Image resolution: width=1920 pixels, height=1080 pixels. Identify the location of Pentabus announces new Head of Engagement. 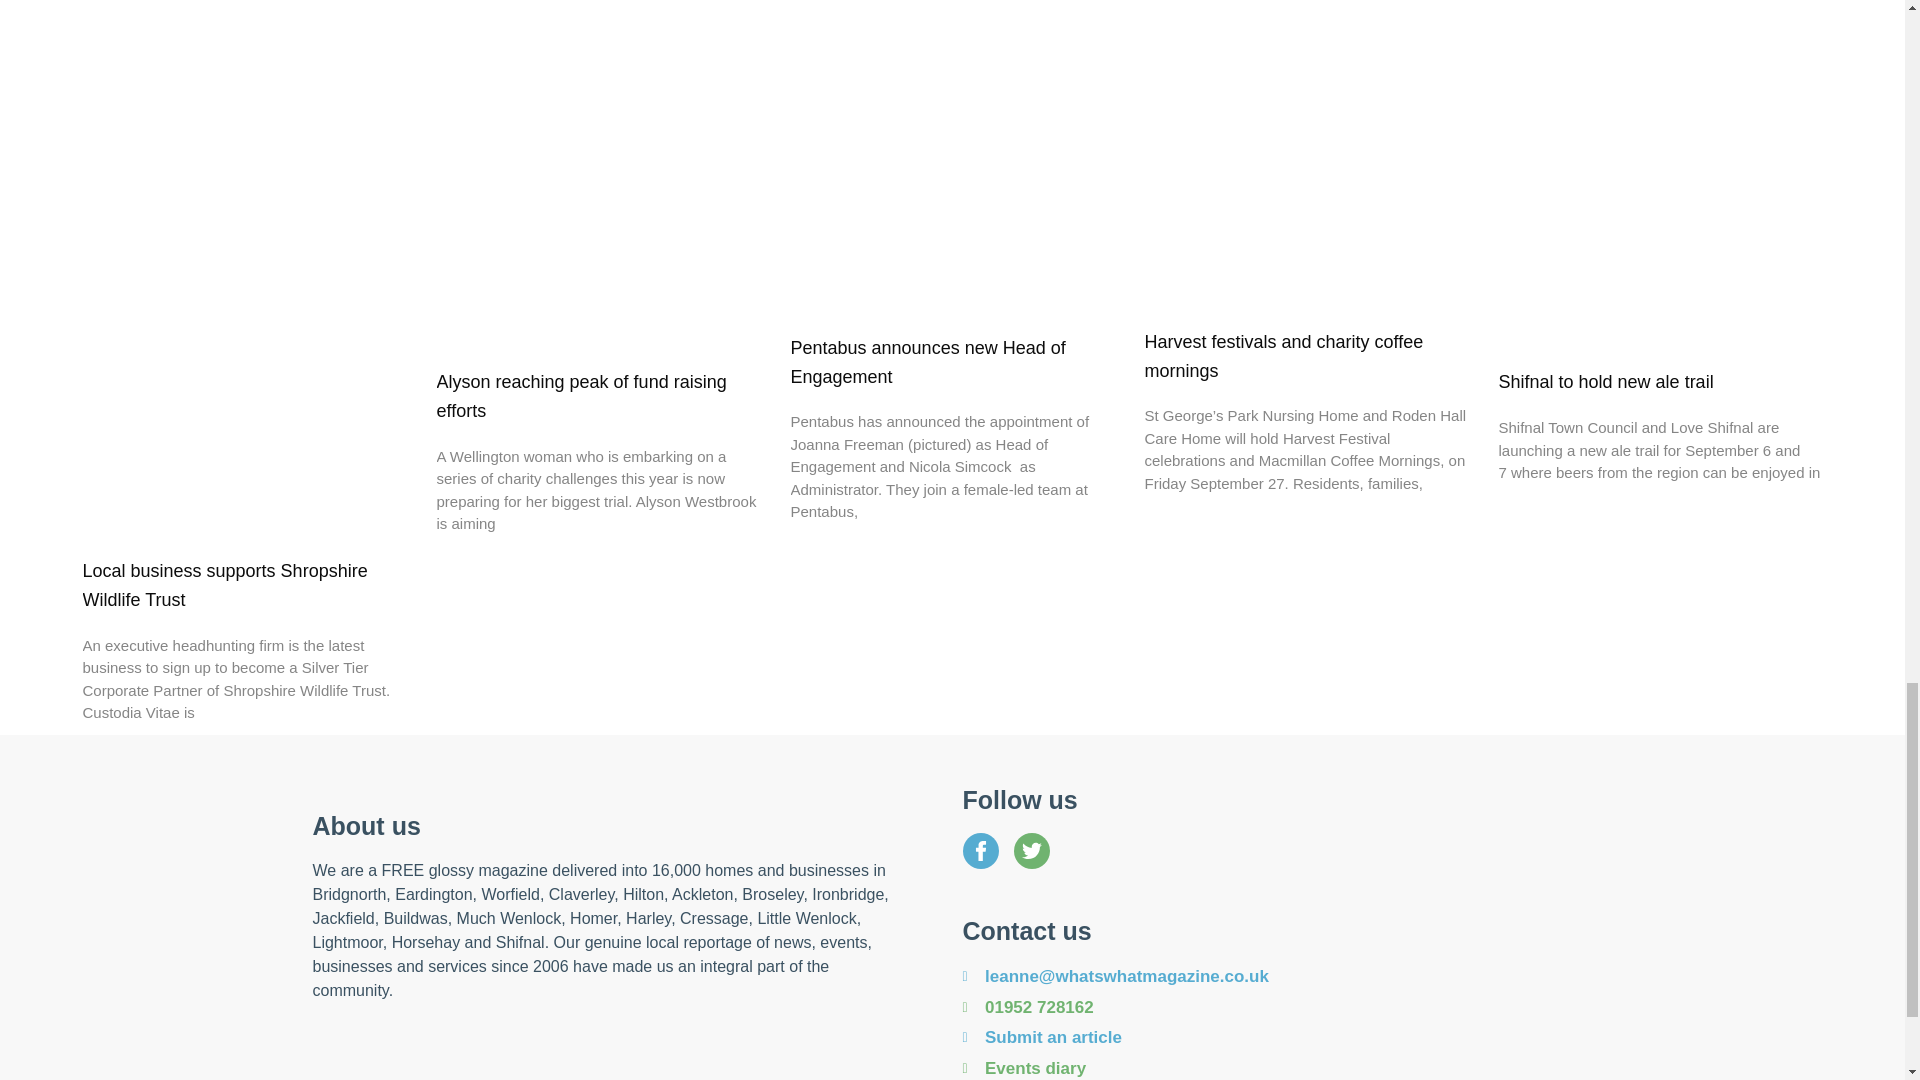
(927, 362).